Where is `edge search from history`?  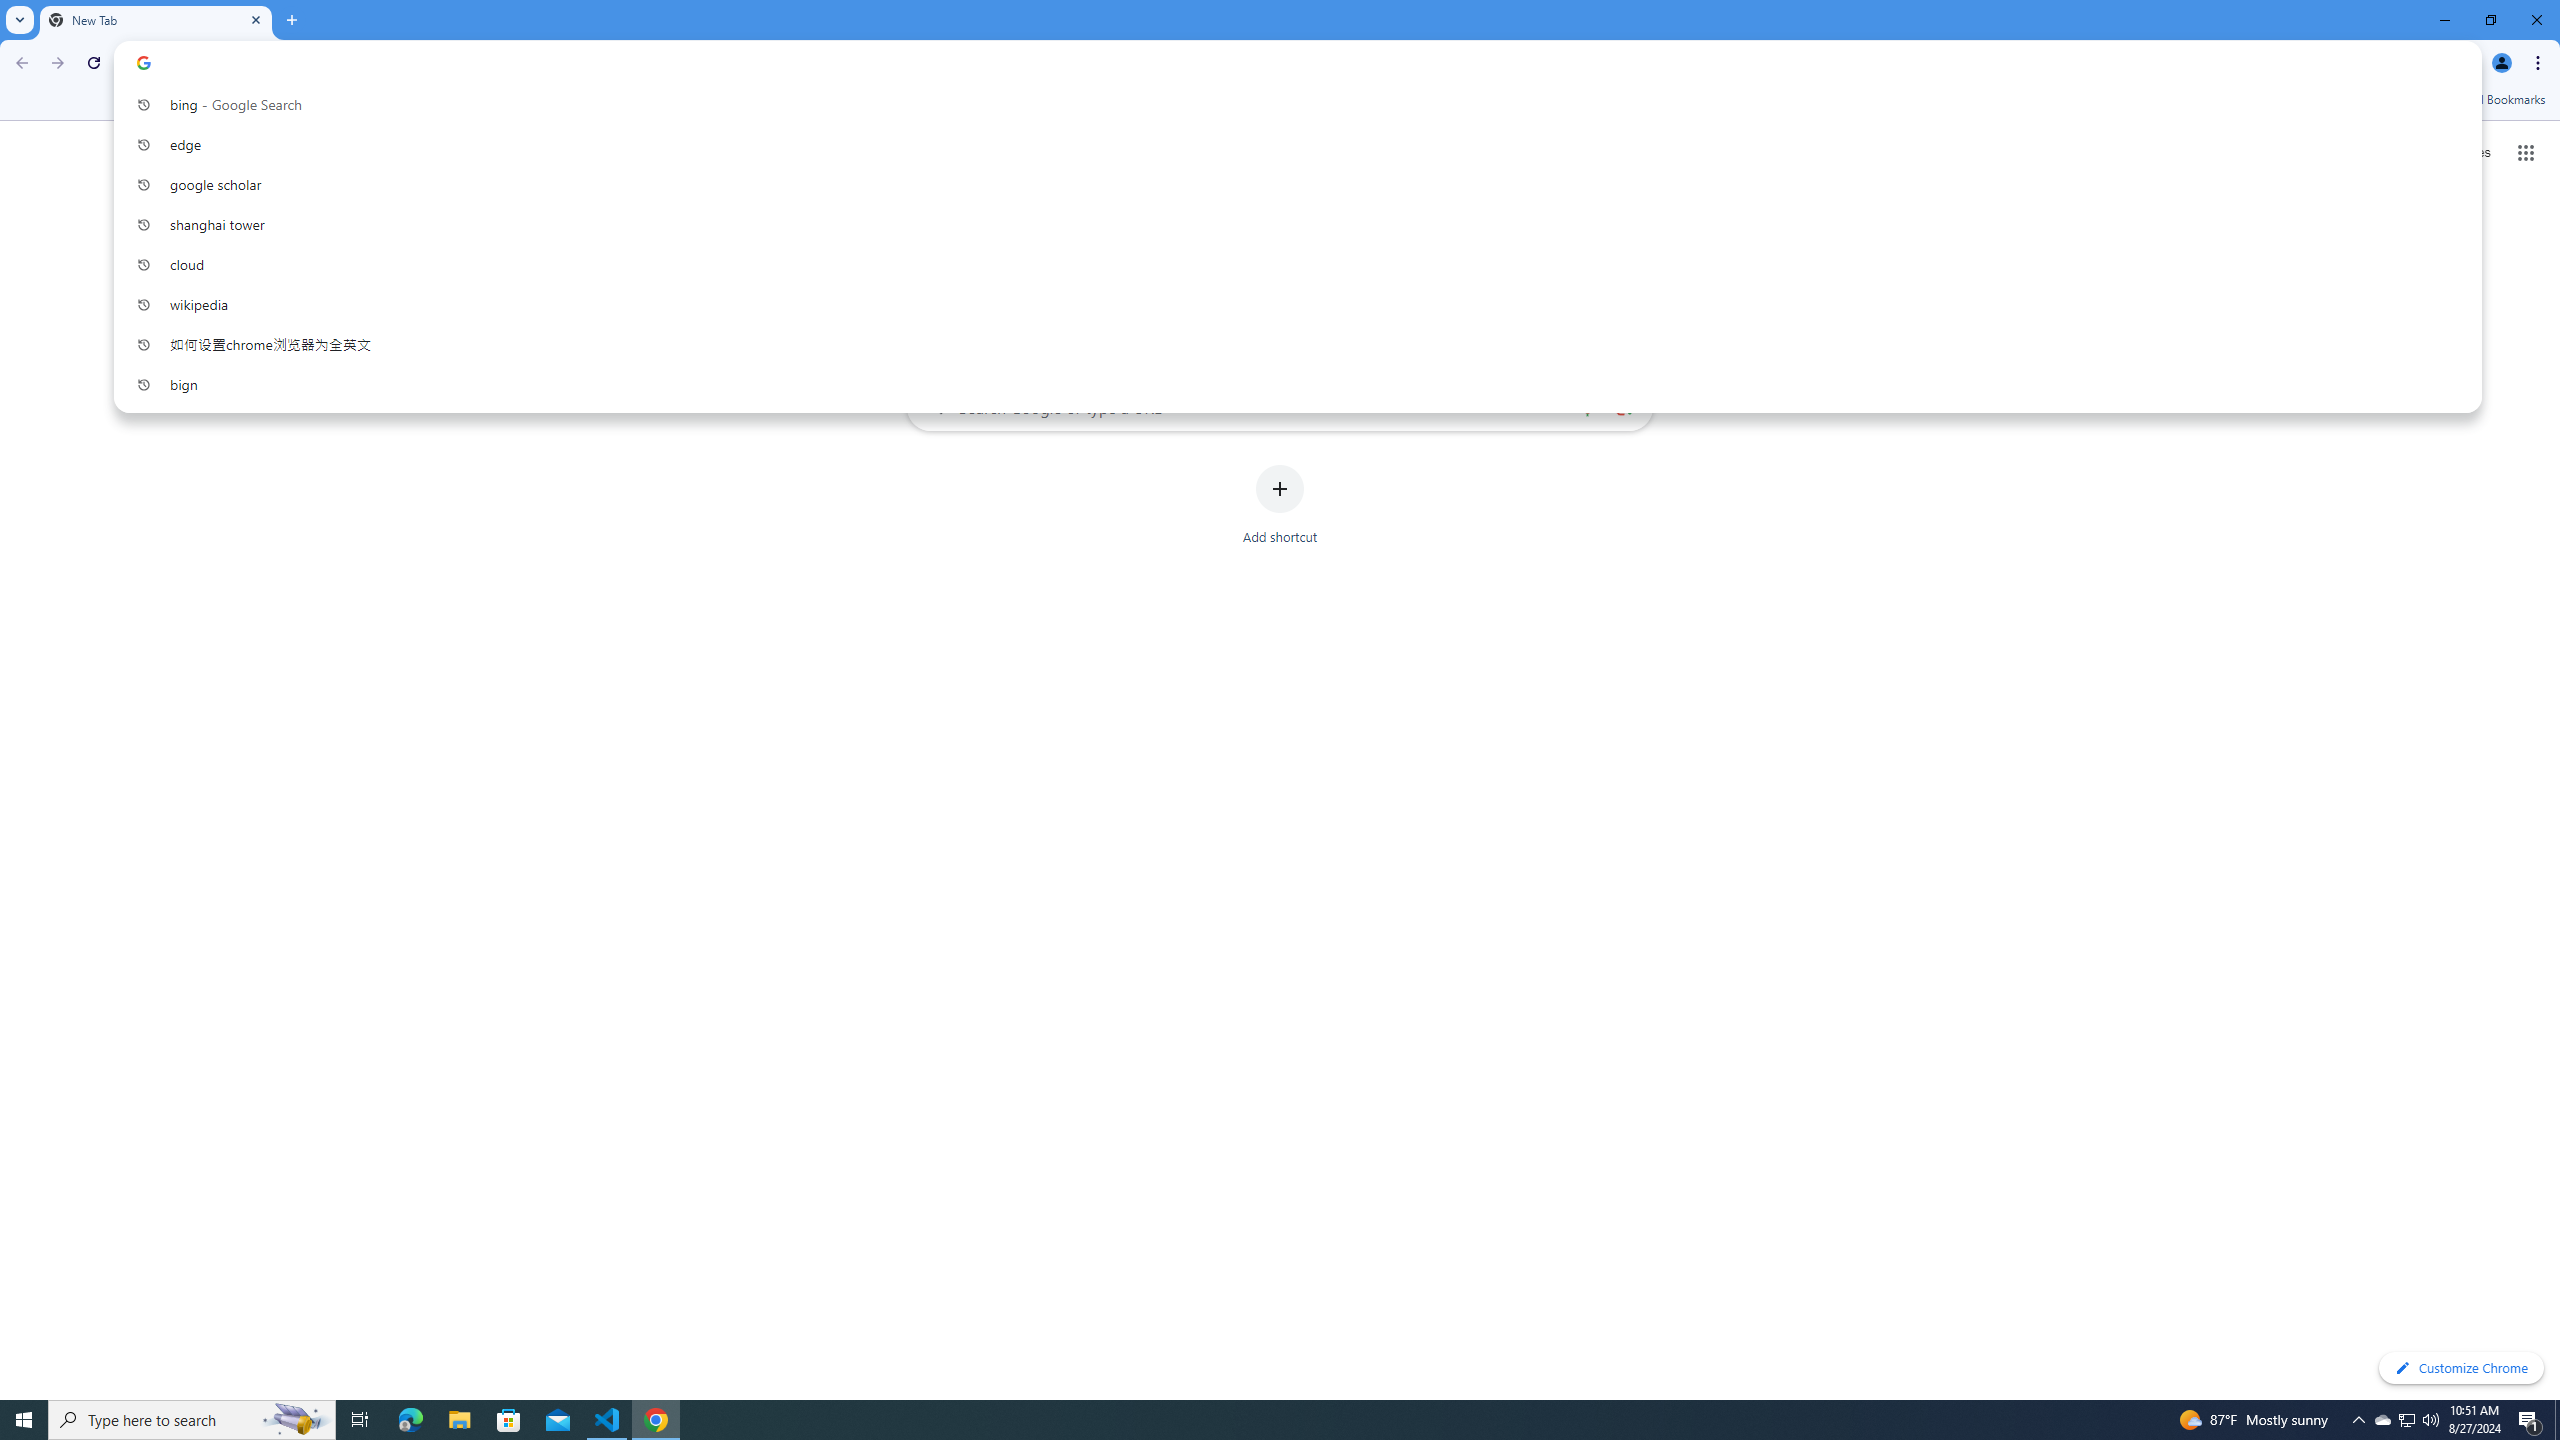 edge search from history is located at coordinates (1290, 145).